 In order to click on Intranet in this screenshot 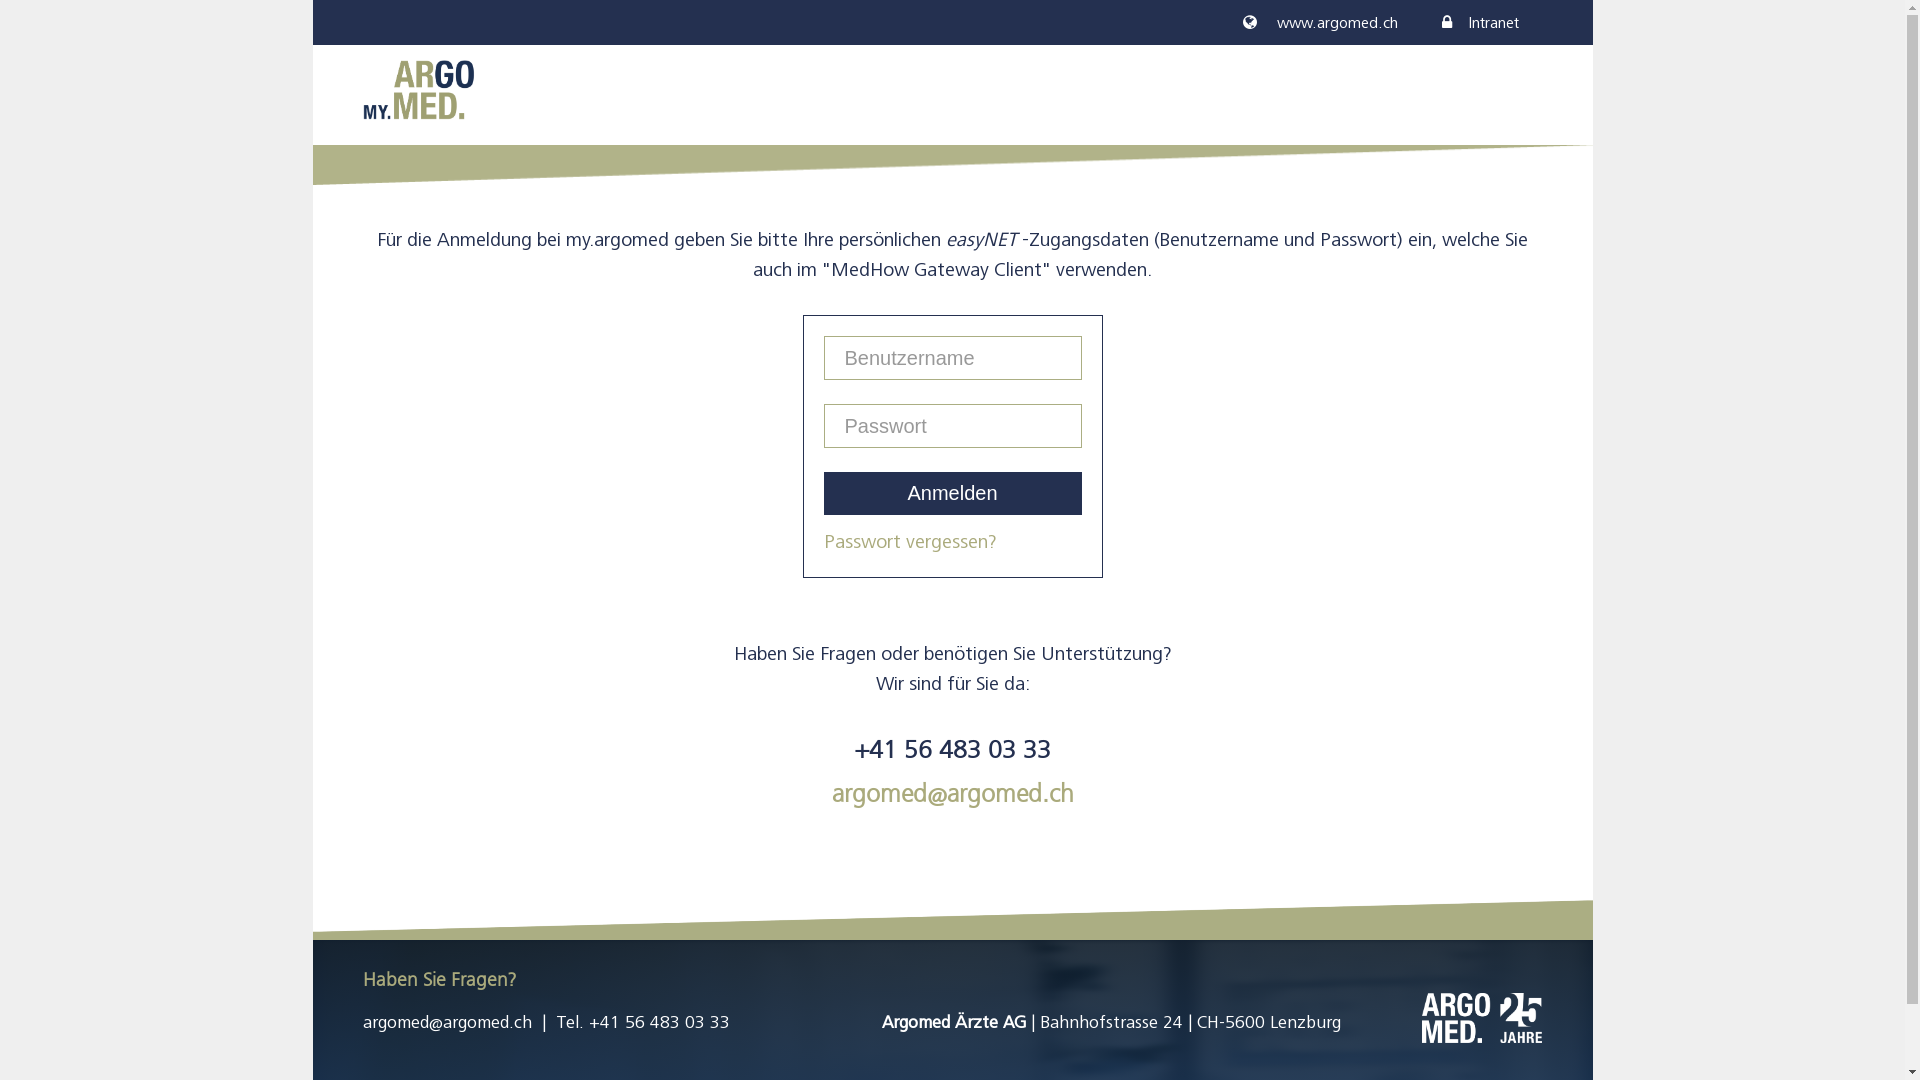, I will do `click(1480, 23)`.